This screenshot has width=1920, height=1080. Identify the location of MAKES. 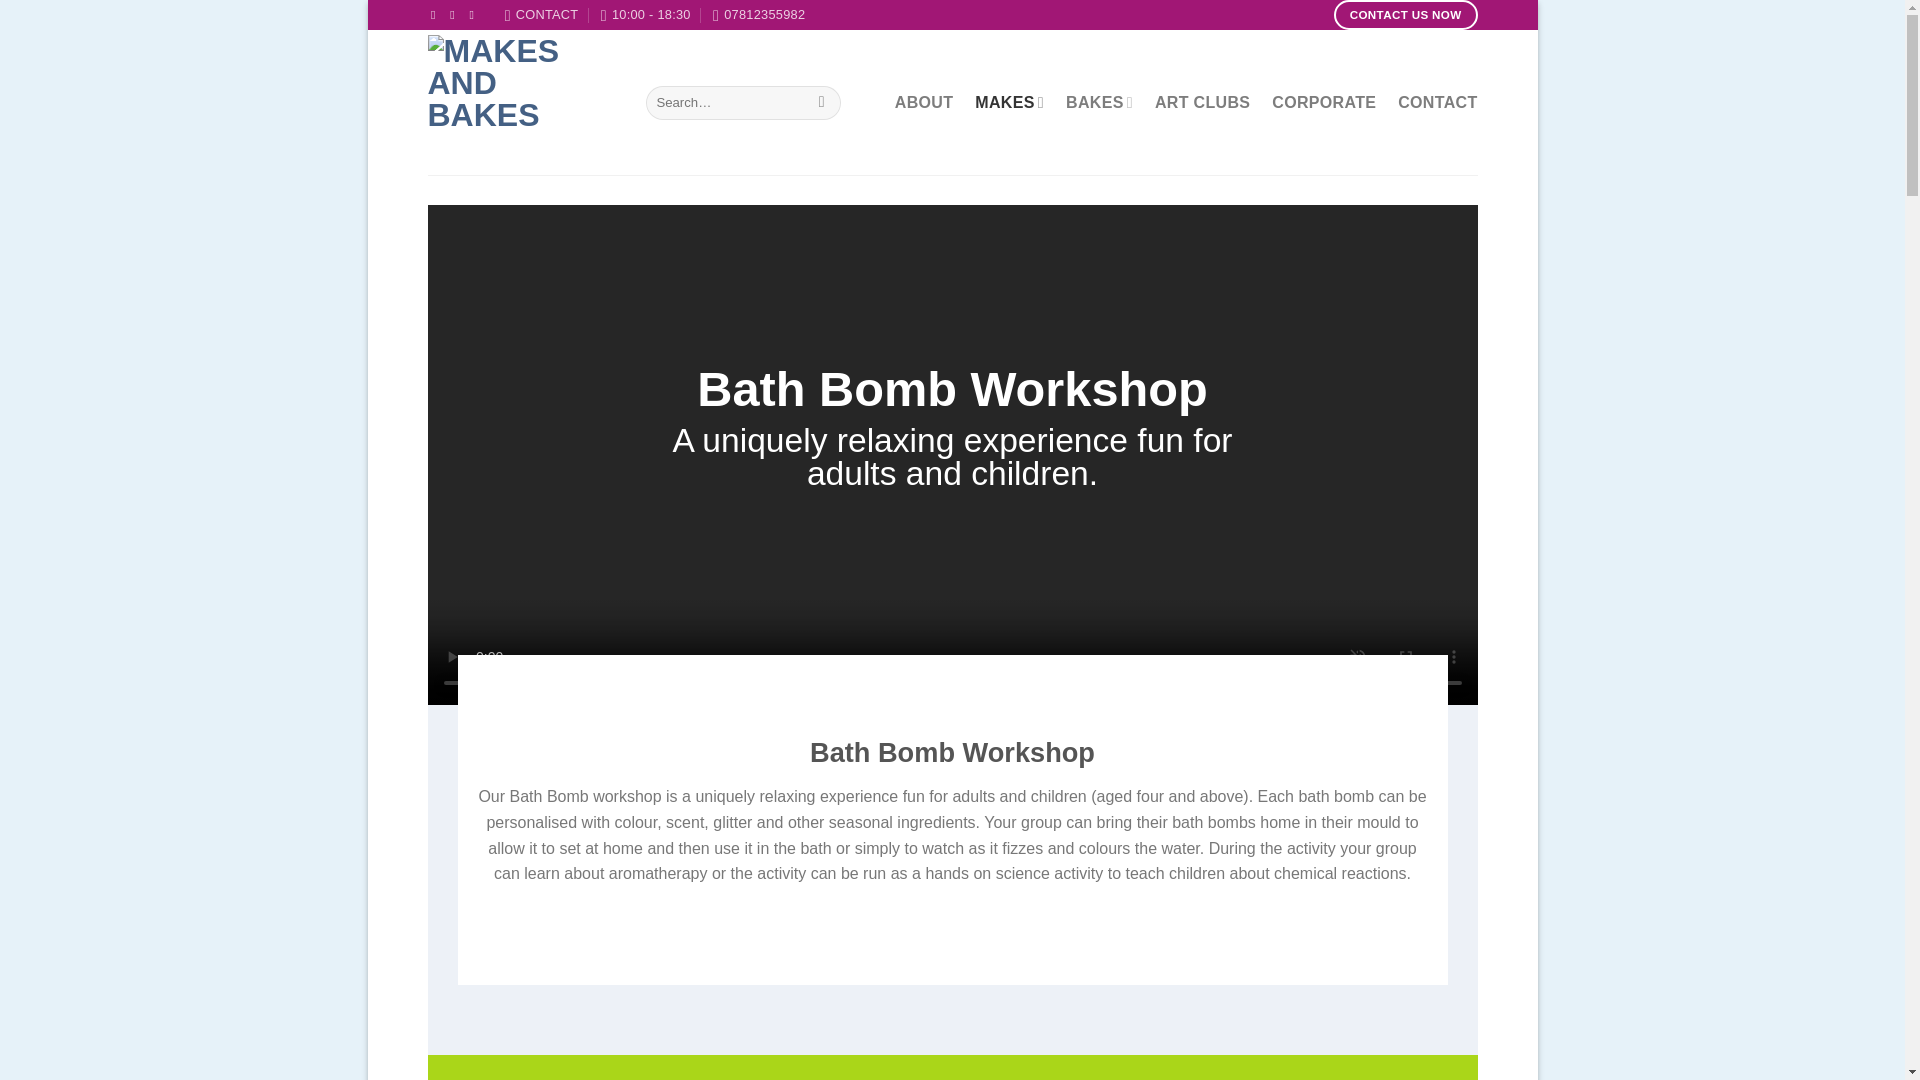
(1010, 102).